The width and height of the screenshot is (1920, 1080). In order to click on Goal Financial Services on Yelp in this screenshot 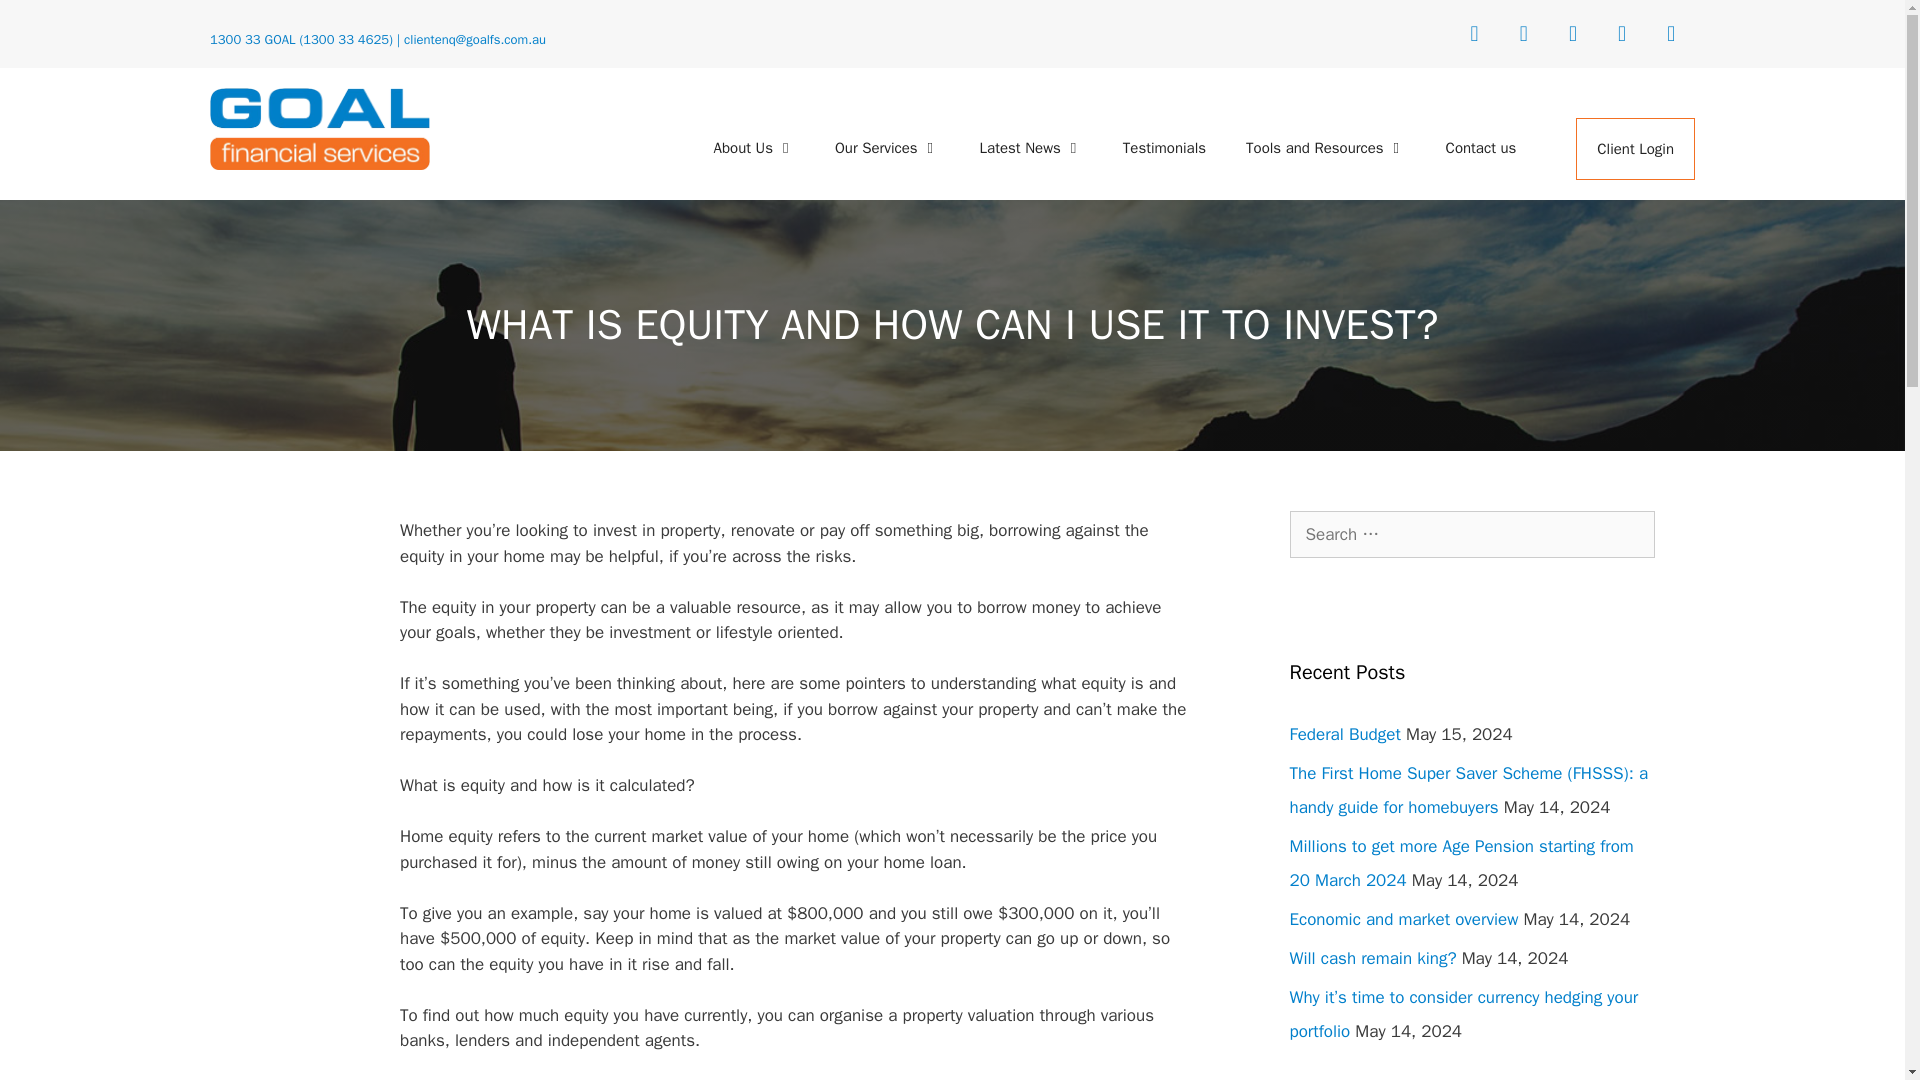, I will do `click(1671, 34)`.